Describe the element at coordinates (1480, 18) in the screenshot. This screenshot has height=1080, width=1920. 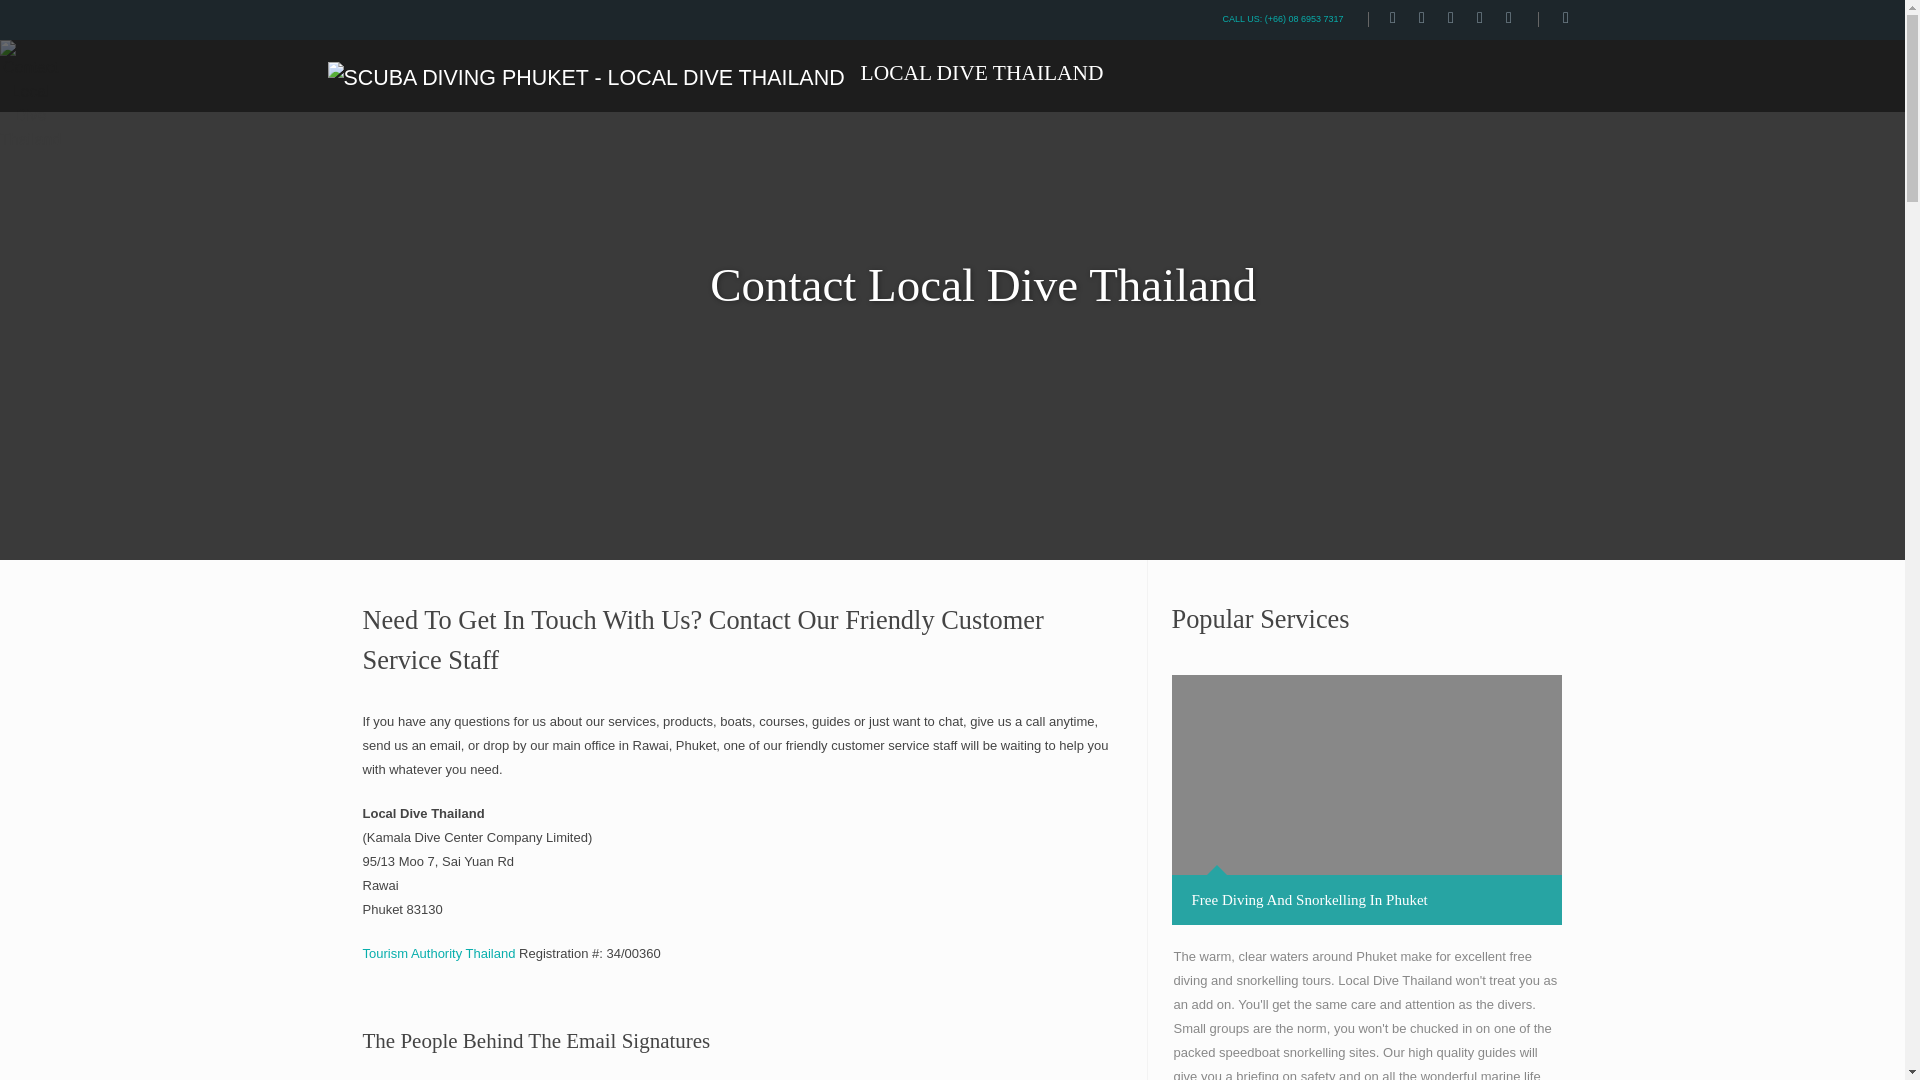
I see `Local Dive Thailand on YouTube` at that location.